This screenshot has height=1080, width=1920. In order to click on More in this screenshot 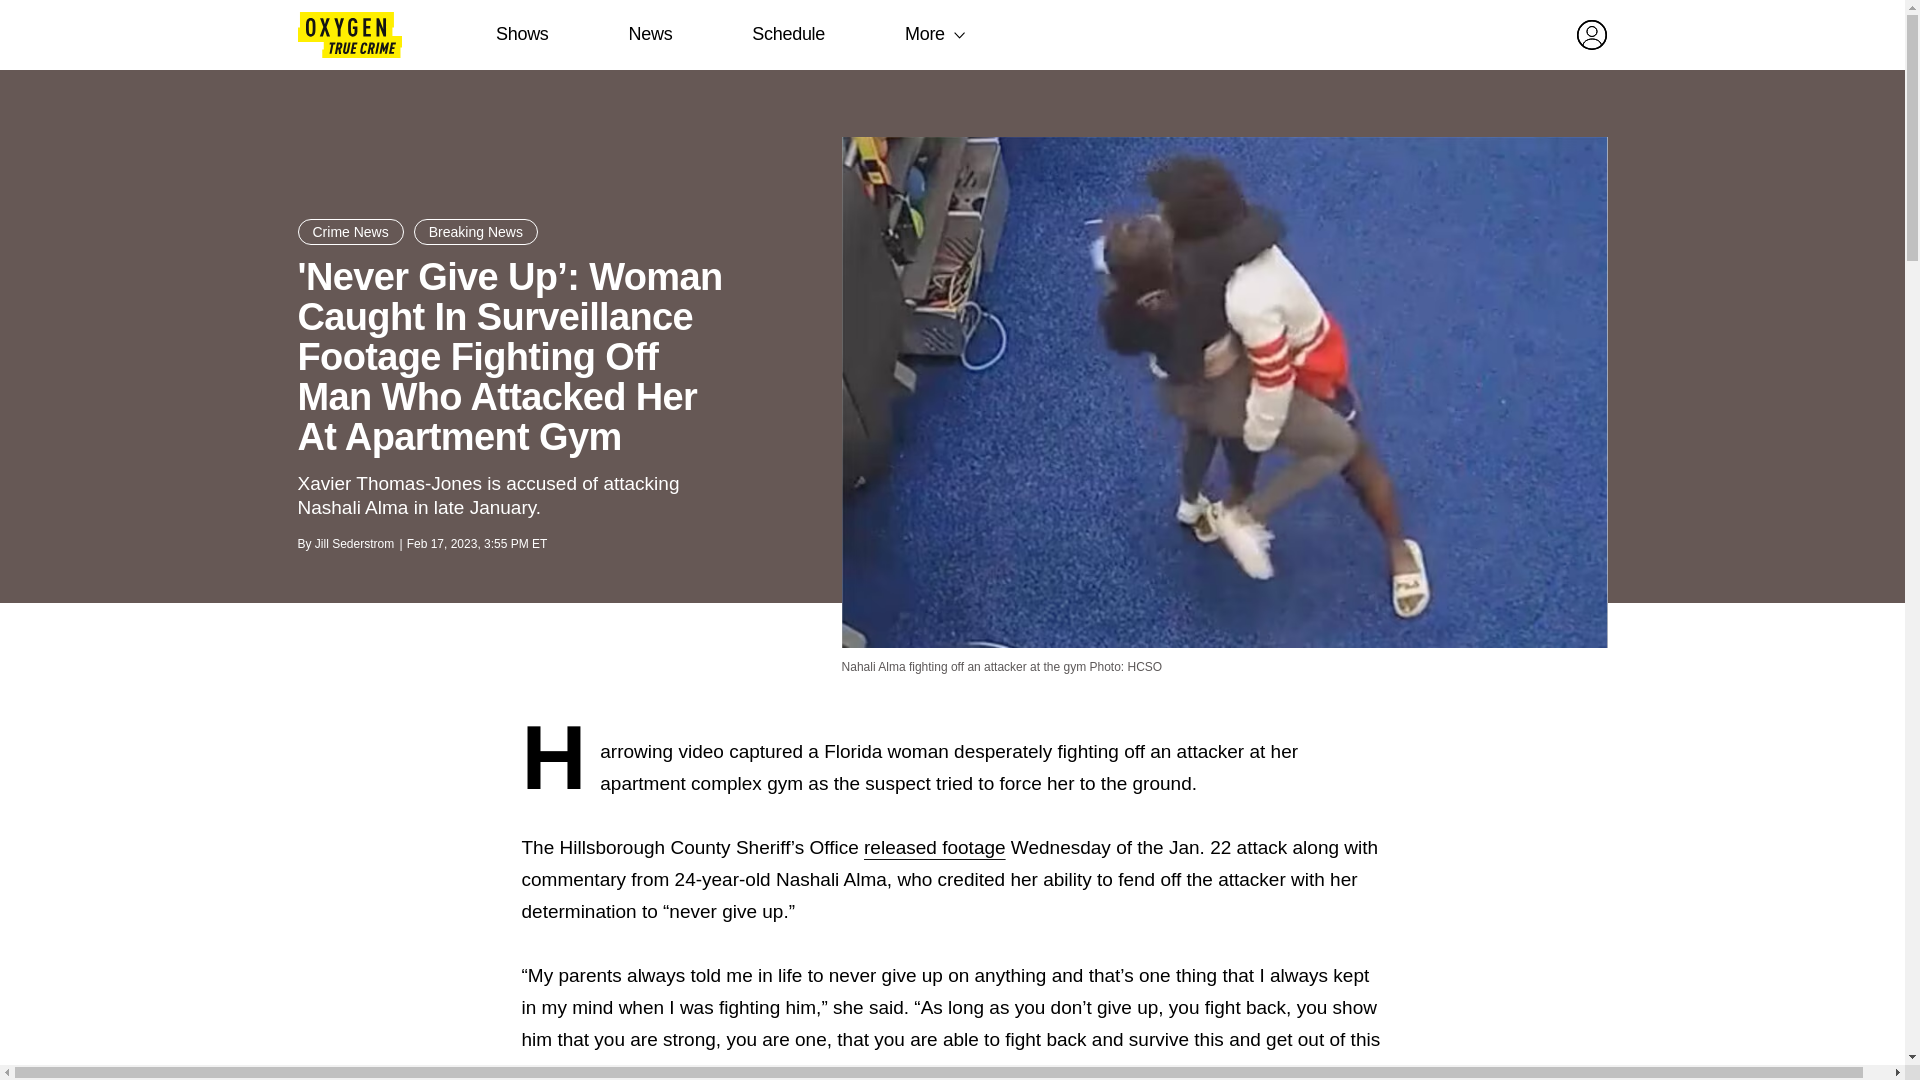, I will do `click(924, 34)`.